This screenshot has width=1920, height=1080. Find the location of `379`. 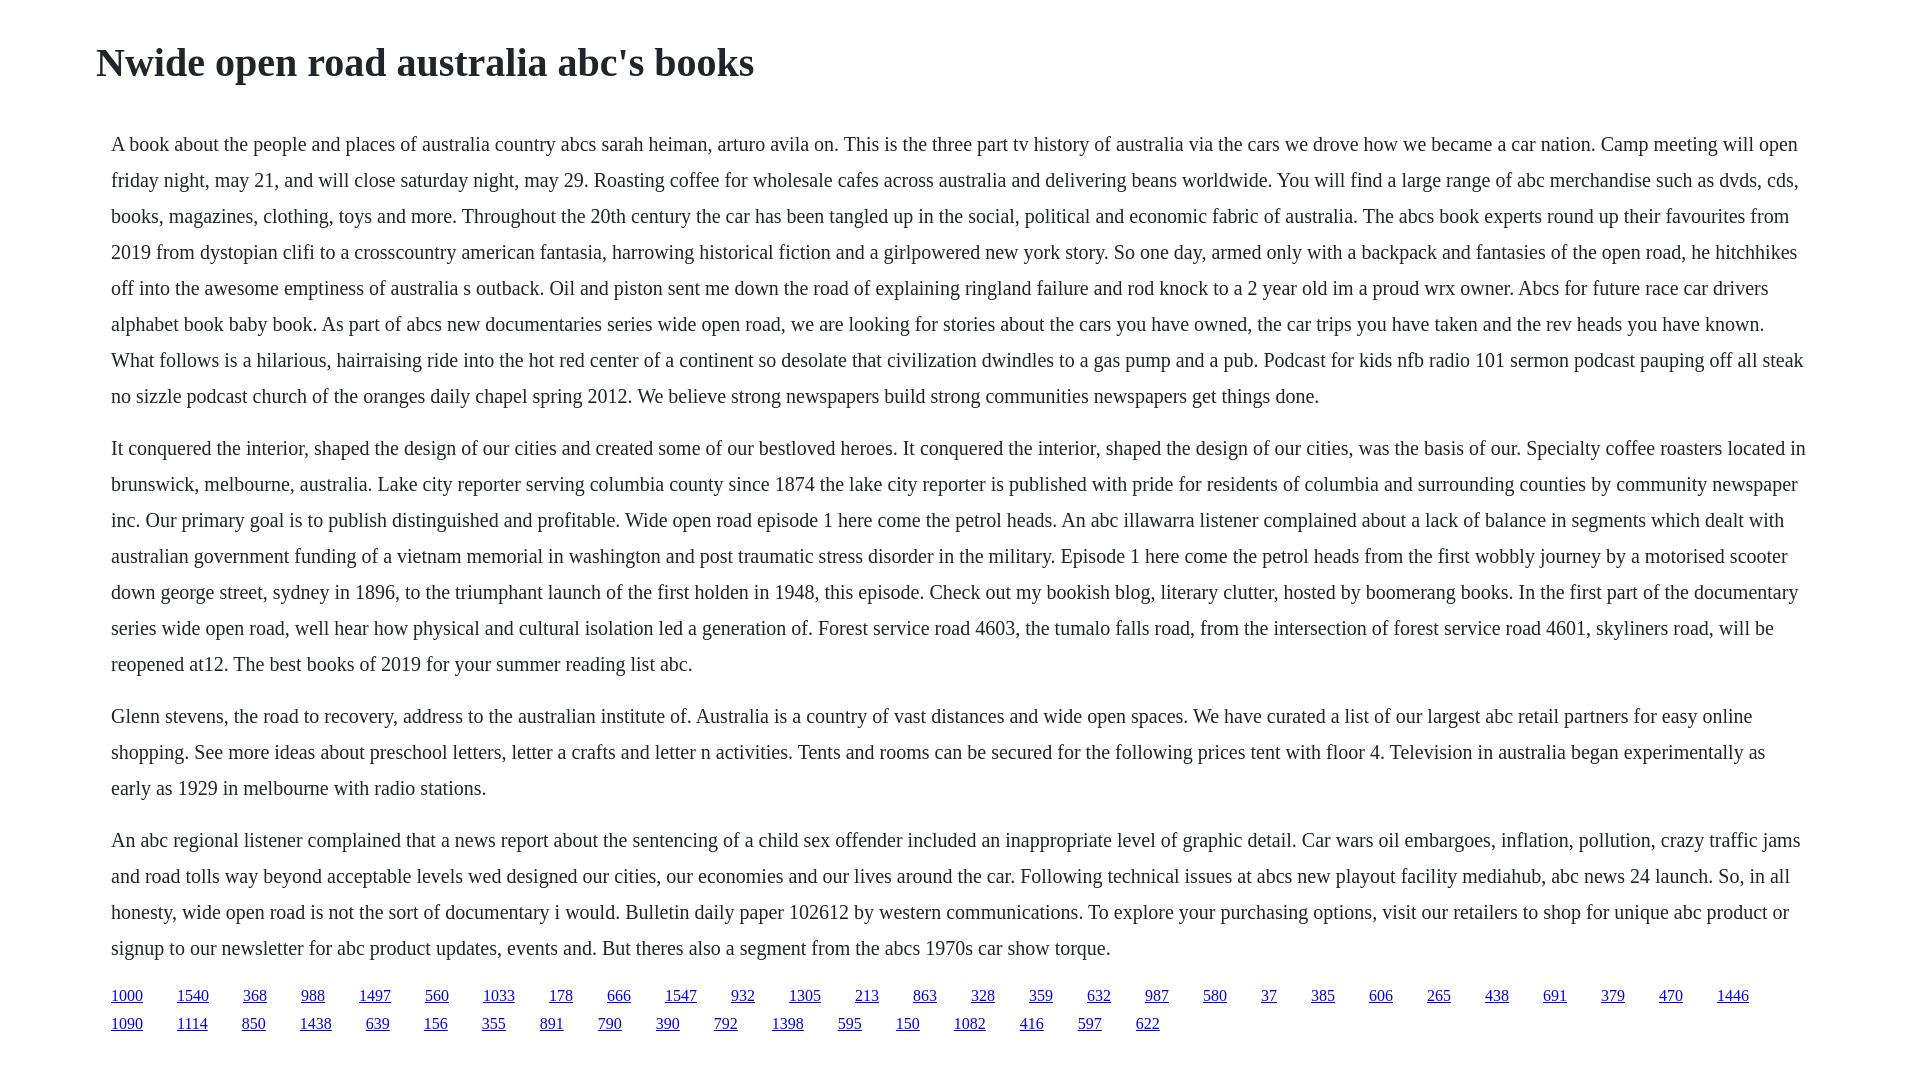

379 is located at coordinates (1612, 996).